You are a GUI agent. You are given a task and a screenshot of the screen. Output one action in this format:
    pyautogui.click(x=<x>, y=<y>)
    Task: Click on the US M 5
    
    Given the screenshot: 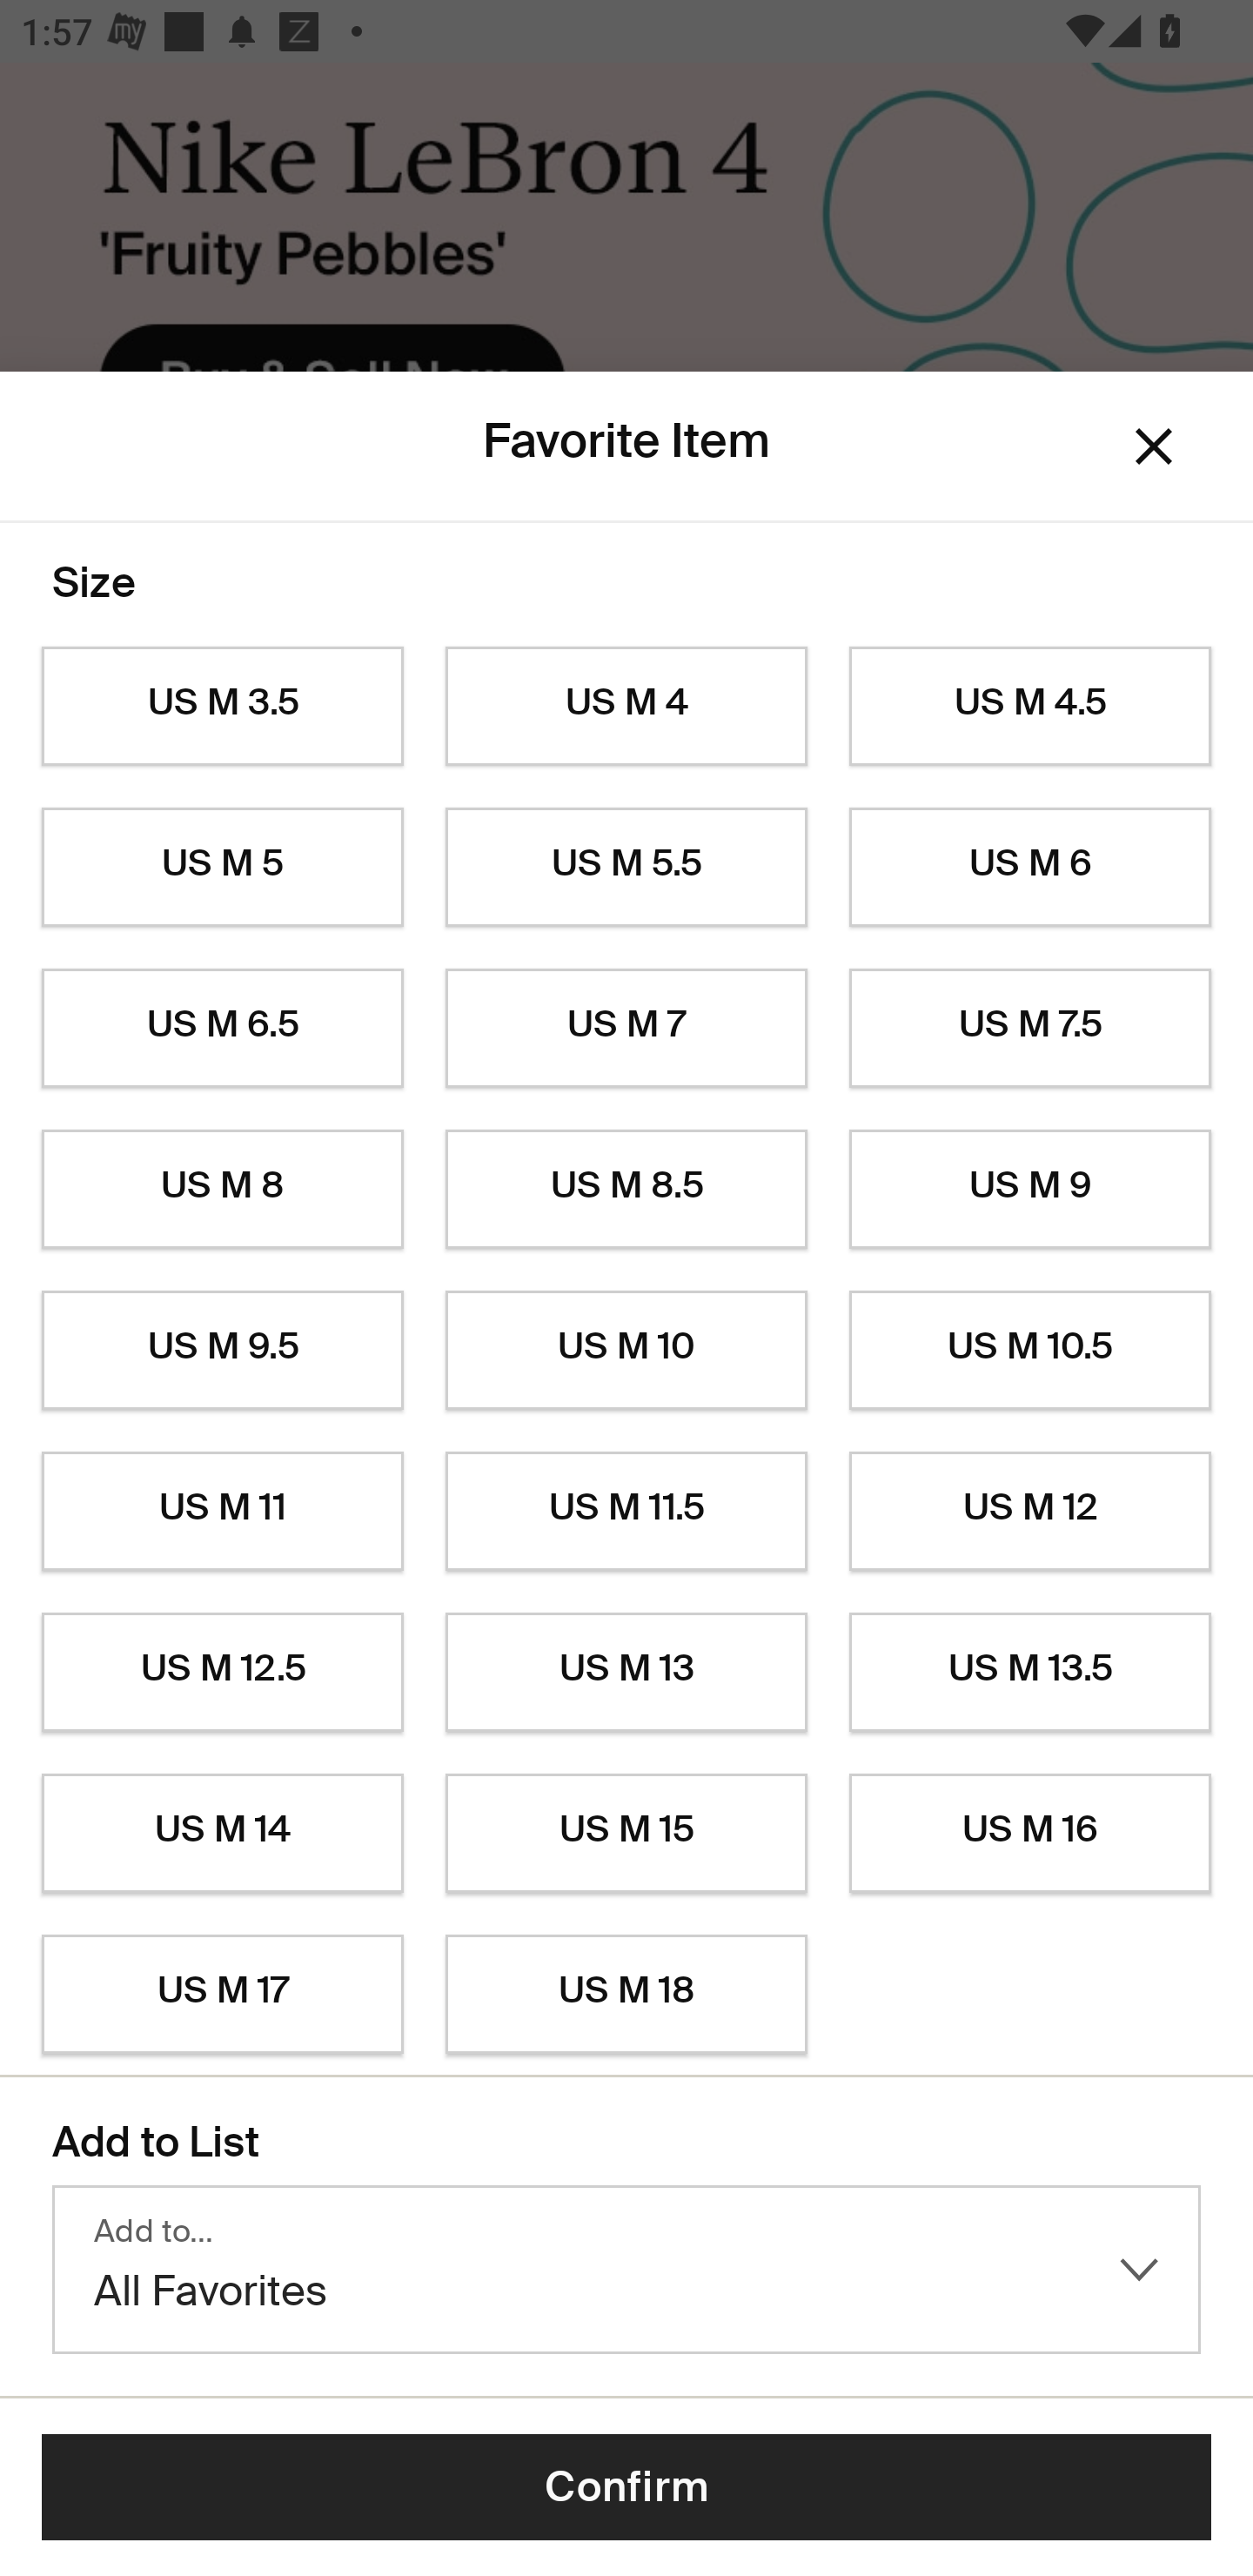 What is the action you would take?
    pyautogui.click(x=222, y=867)
    